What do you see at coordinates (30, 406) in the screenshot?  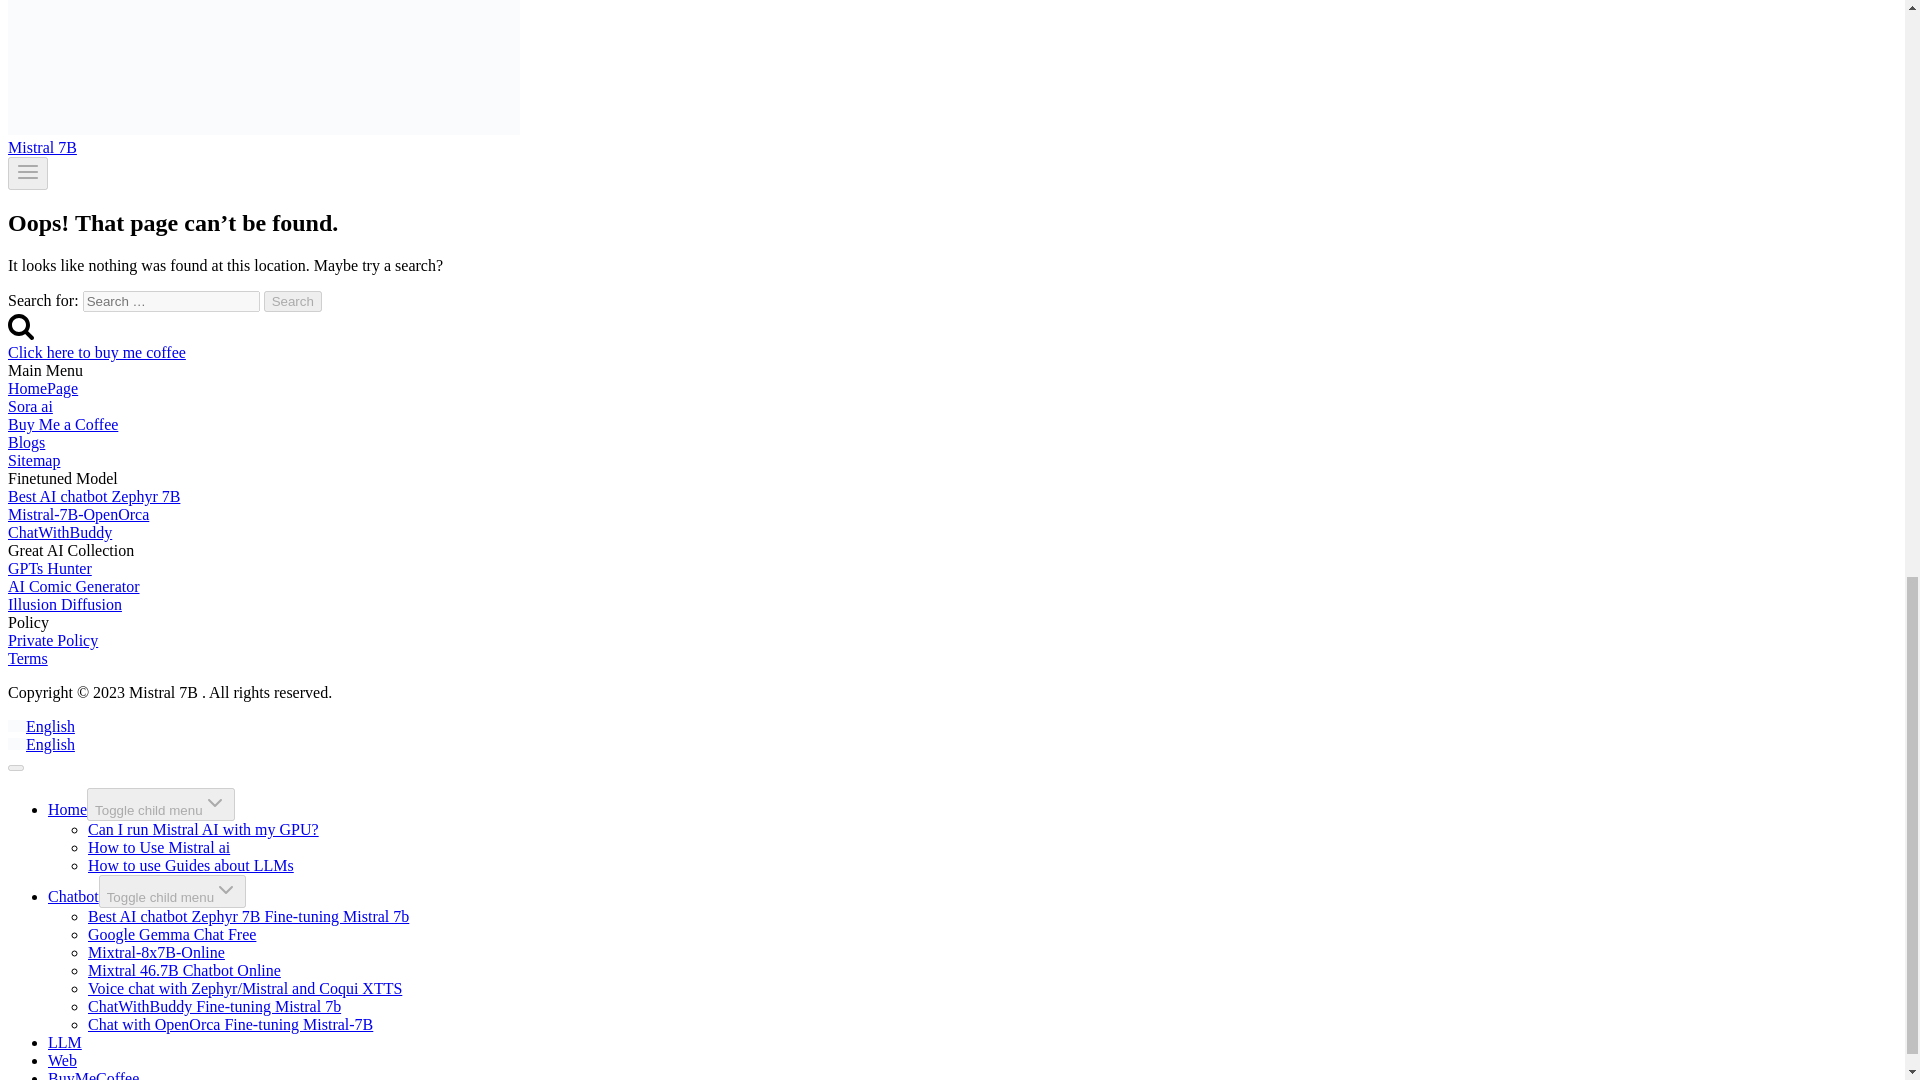 I see `Sora ai` at bounding box center [30, 406].